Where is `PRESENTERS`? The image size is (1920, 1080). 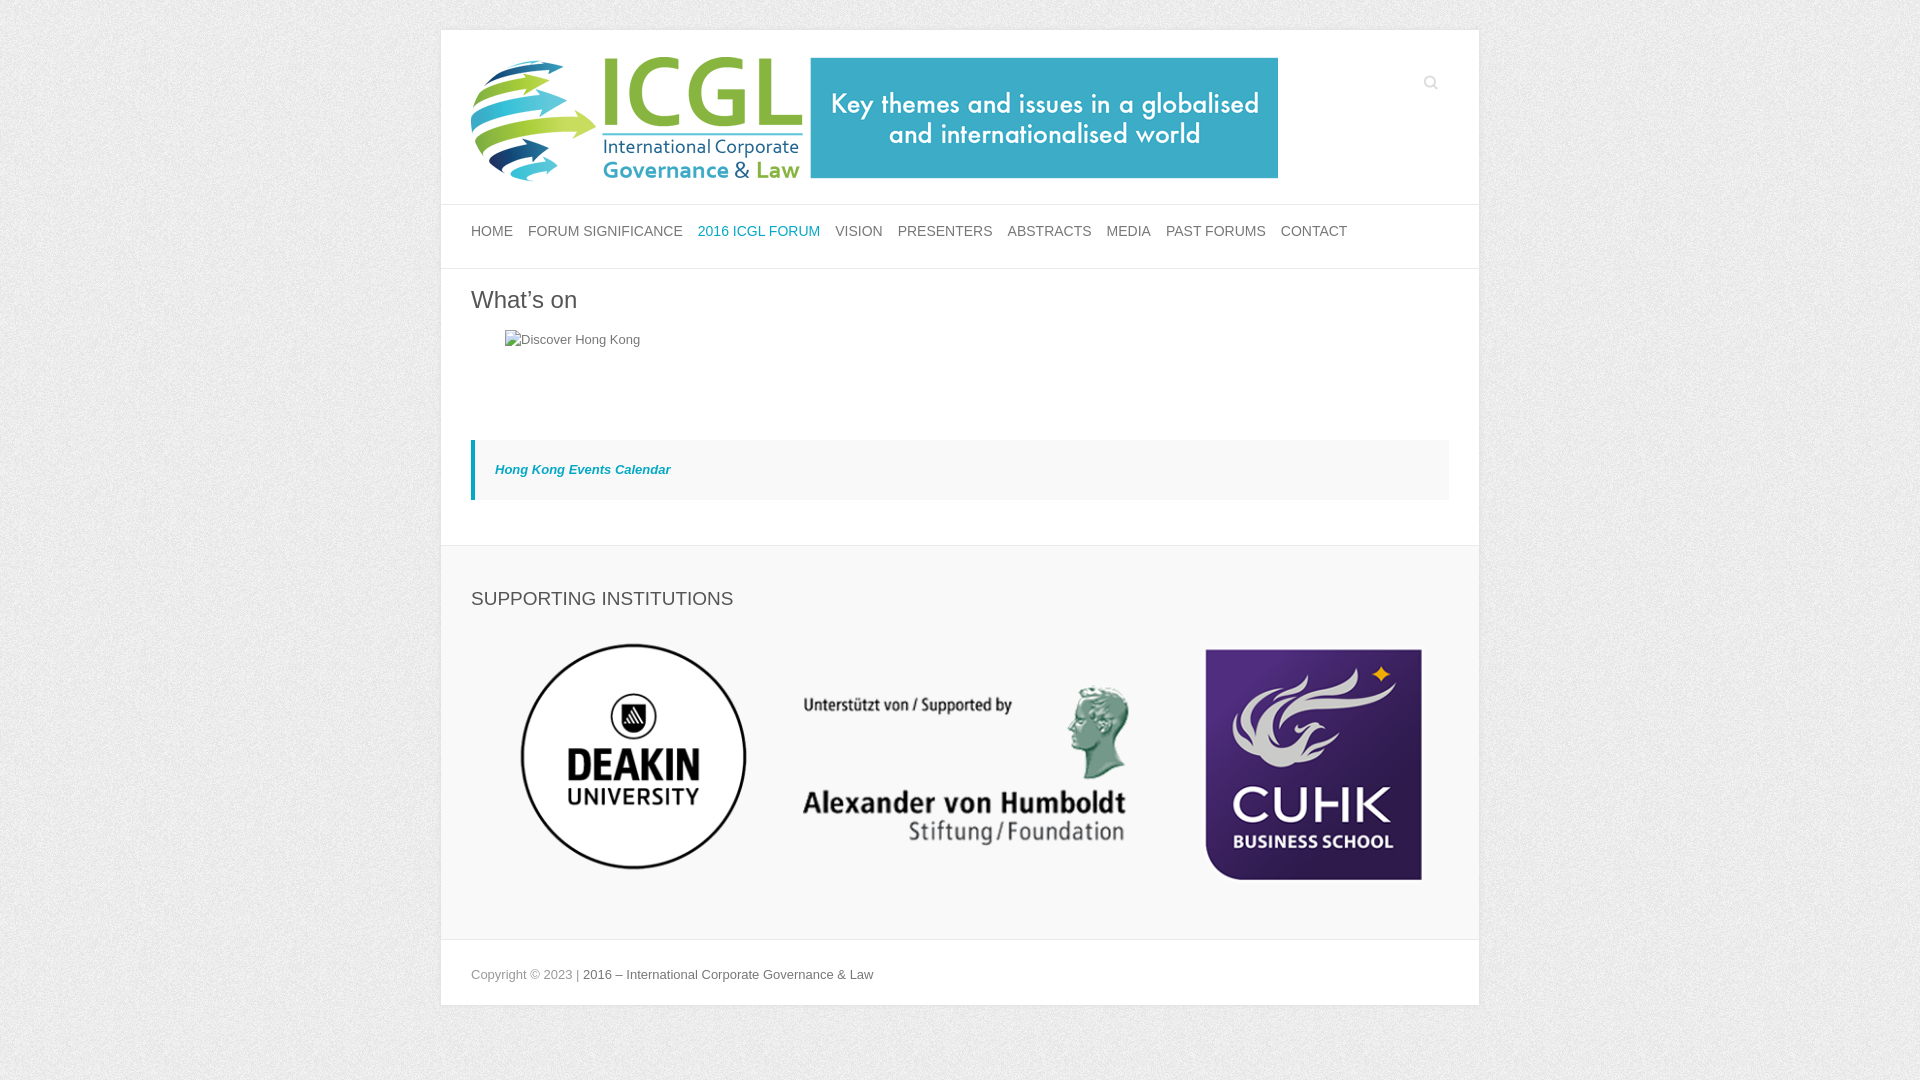 PRESENTERS is located at coordinates (946, 232).